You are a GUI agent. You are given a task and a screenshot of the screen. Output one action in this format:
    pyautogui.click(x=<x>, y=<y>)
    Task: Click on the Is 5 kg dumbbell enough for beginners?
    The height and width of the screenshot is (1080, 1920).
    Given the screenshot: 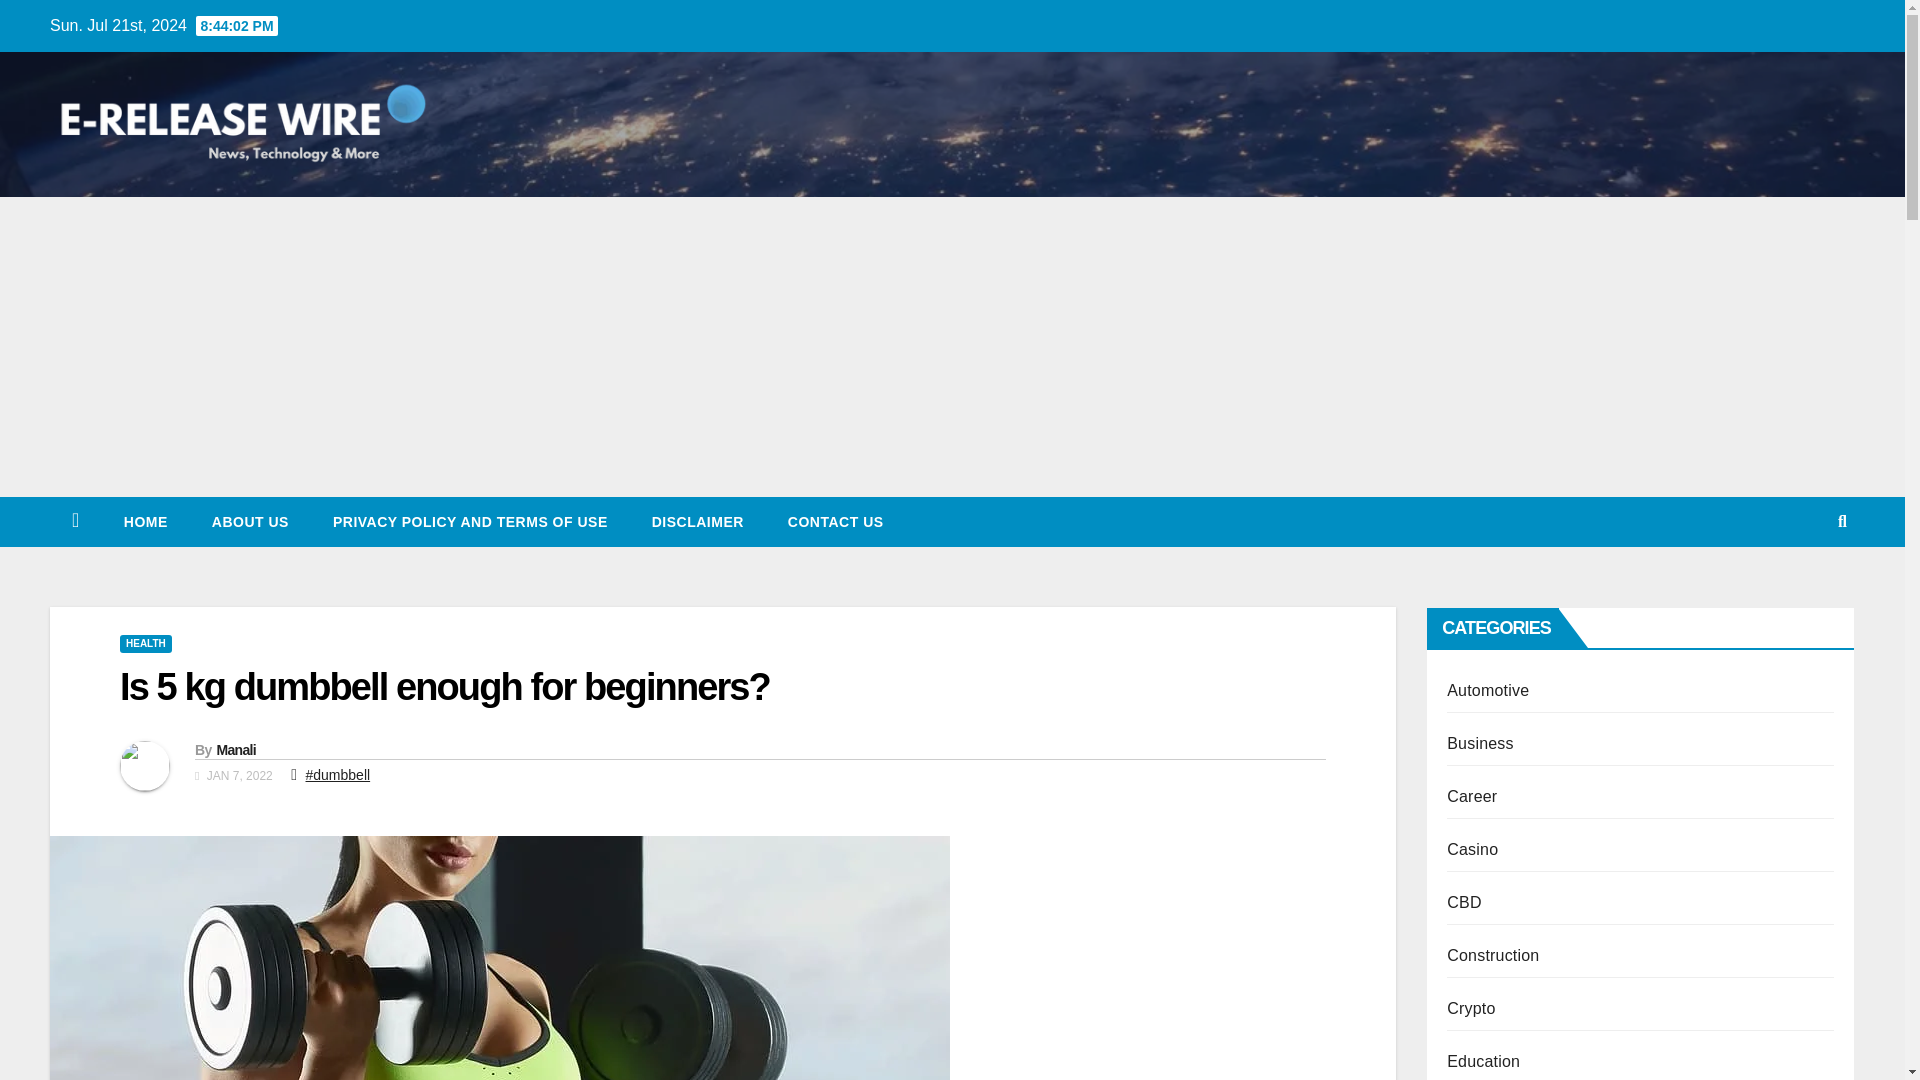 What is the action you would take?
    pyautogui.click(x=444, y=687)
    